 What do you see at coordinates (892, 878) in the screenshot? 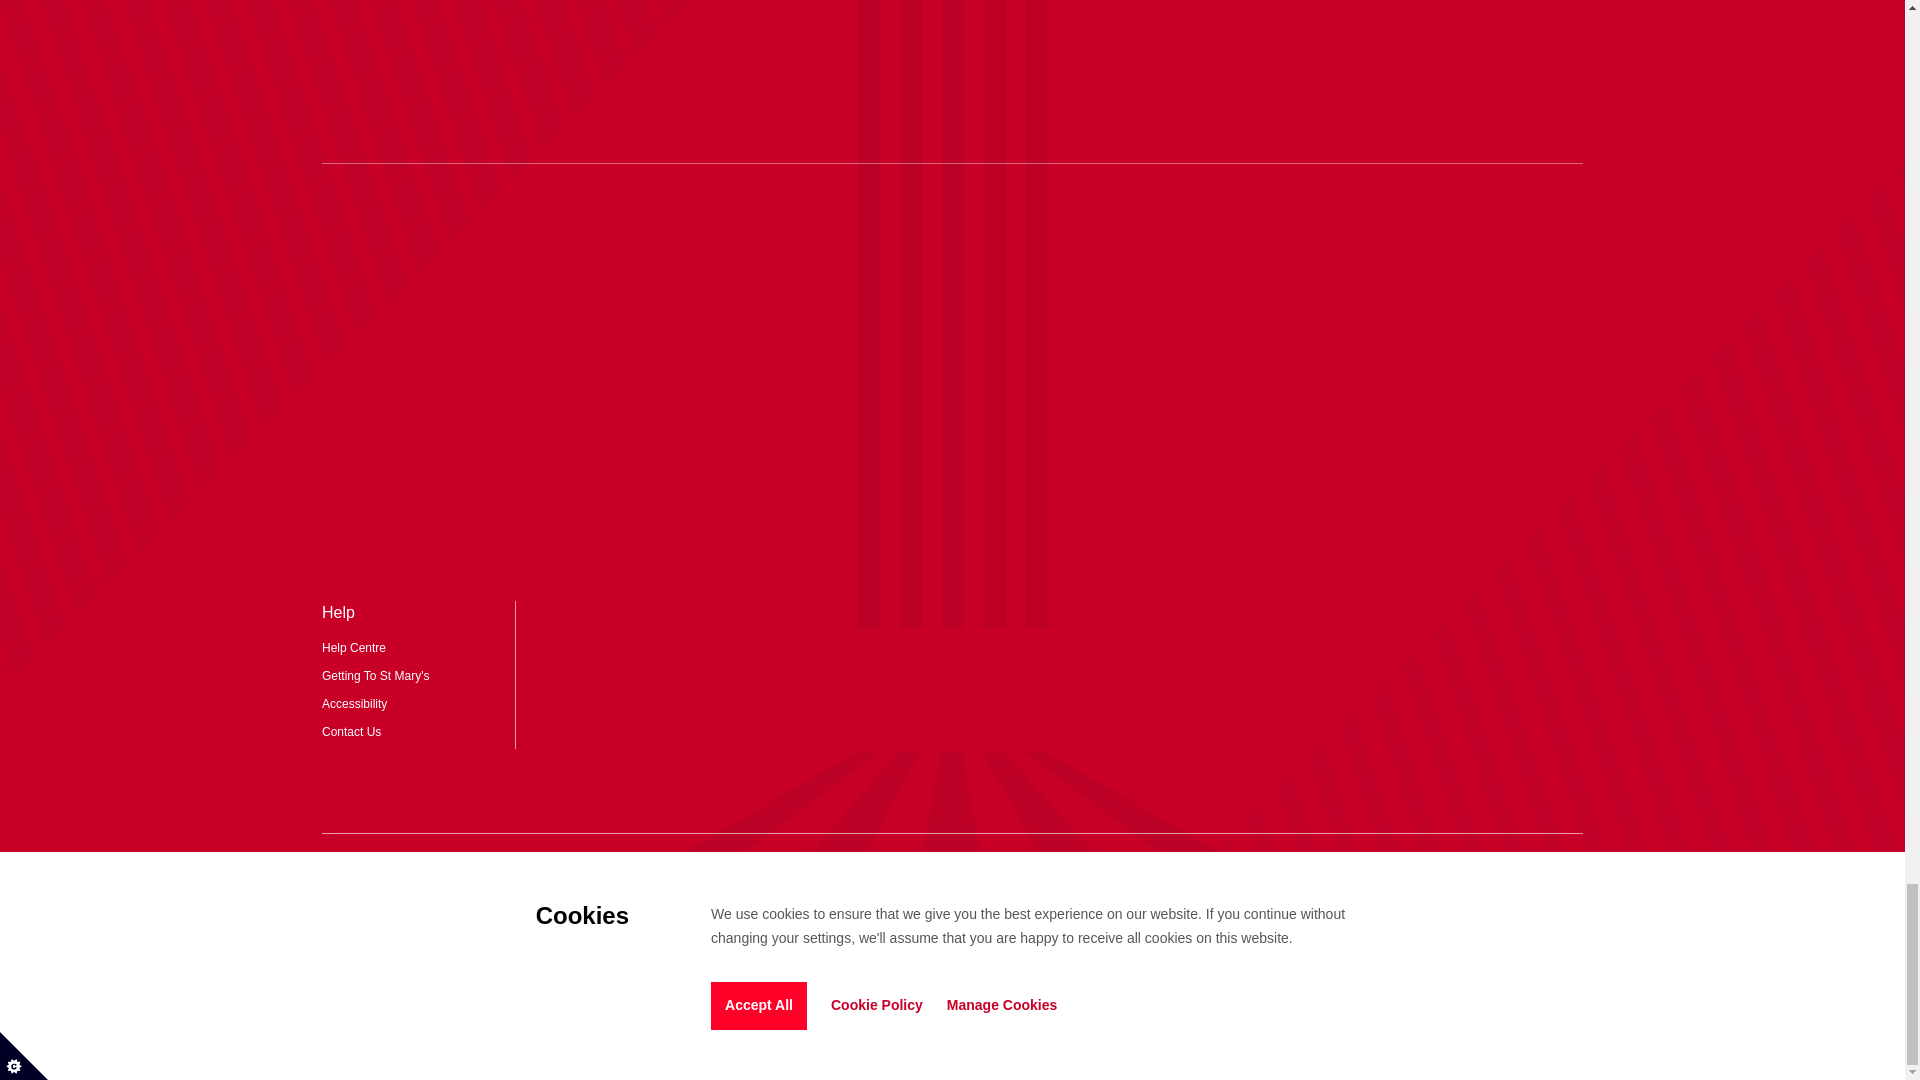
I see `tiktok` at bounding box center [892, 878].